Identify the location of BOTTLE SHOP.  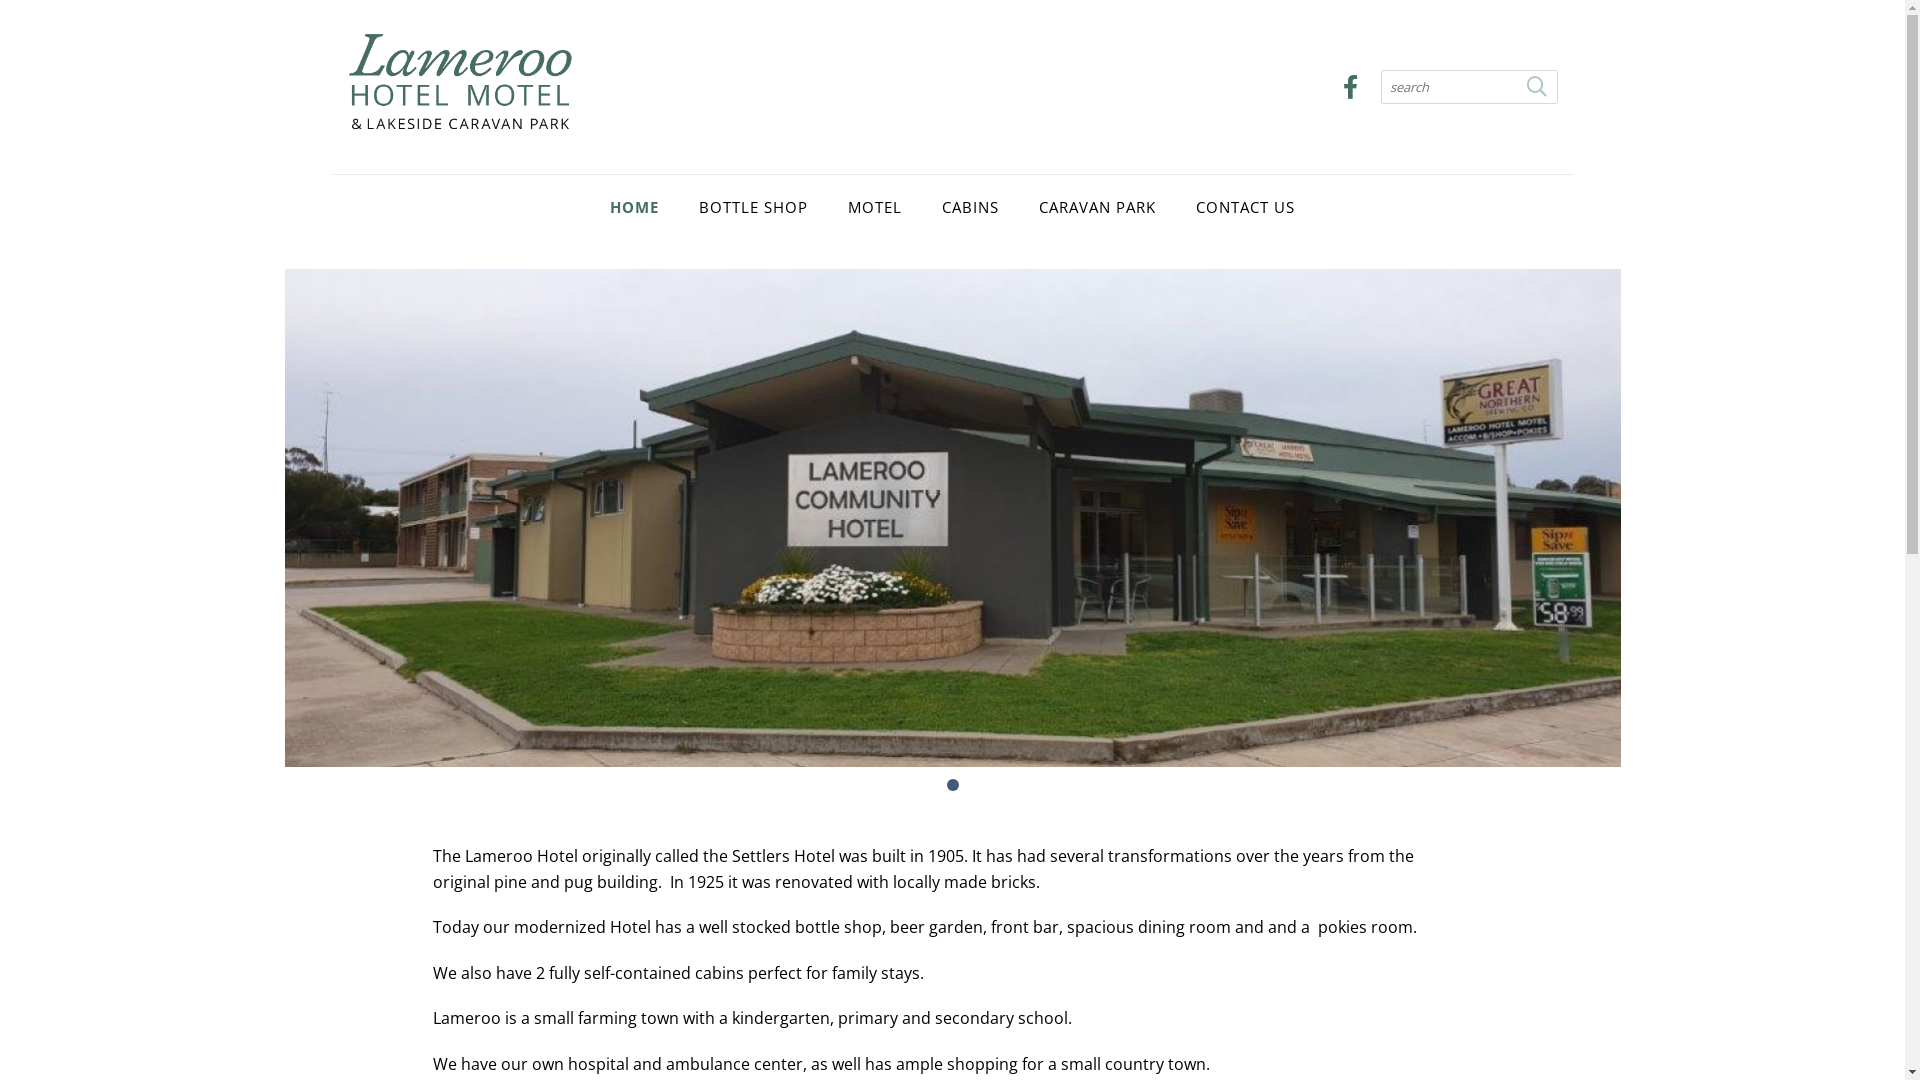
(754, 207).